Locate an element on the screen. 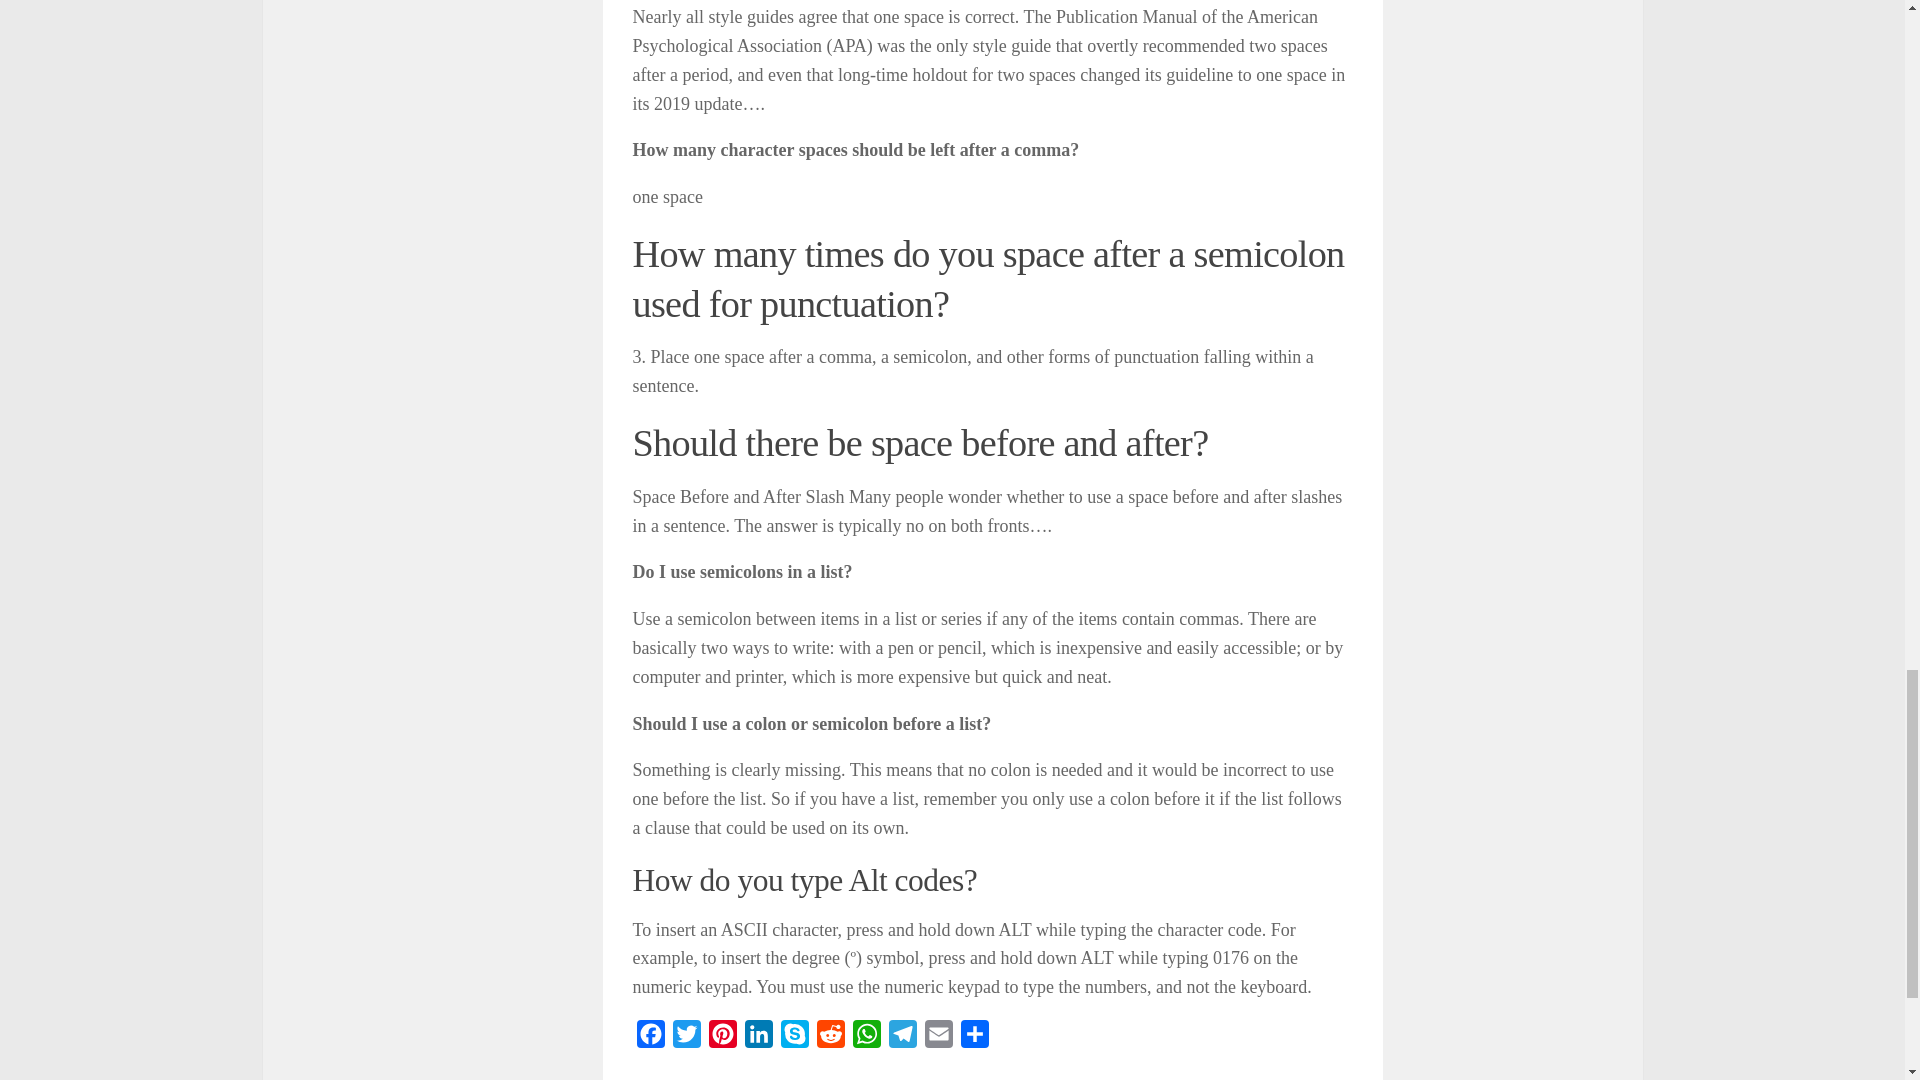 This screenshot has height=1080, width=1920. Facebook is located at coordinates (650, 1038).